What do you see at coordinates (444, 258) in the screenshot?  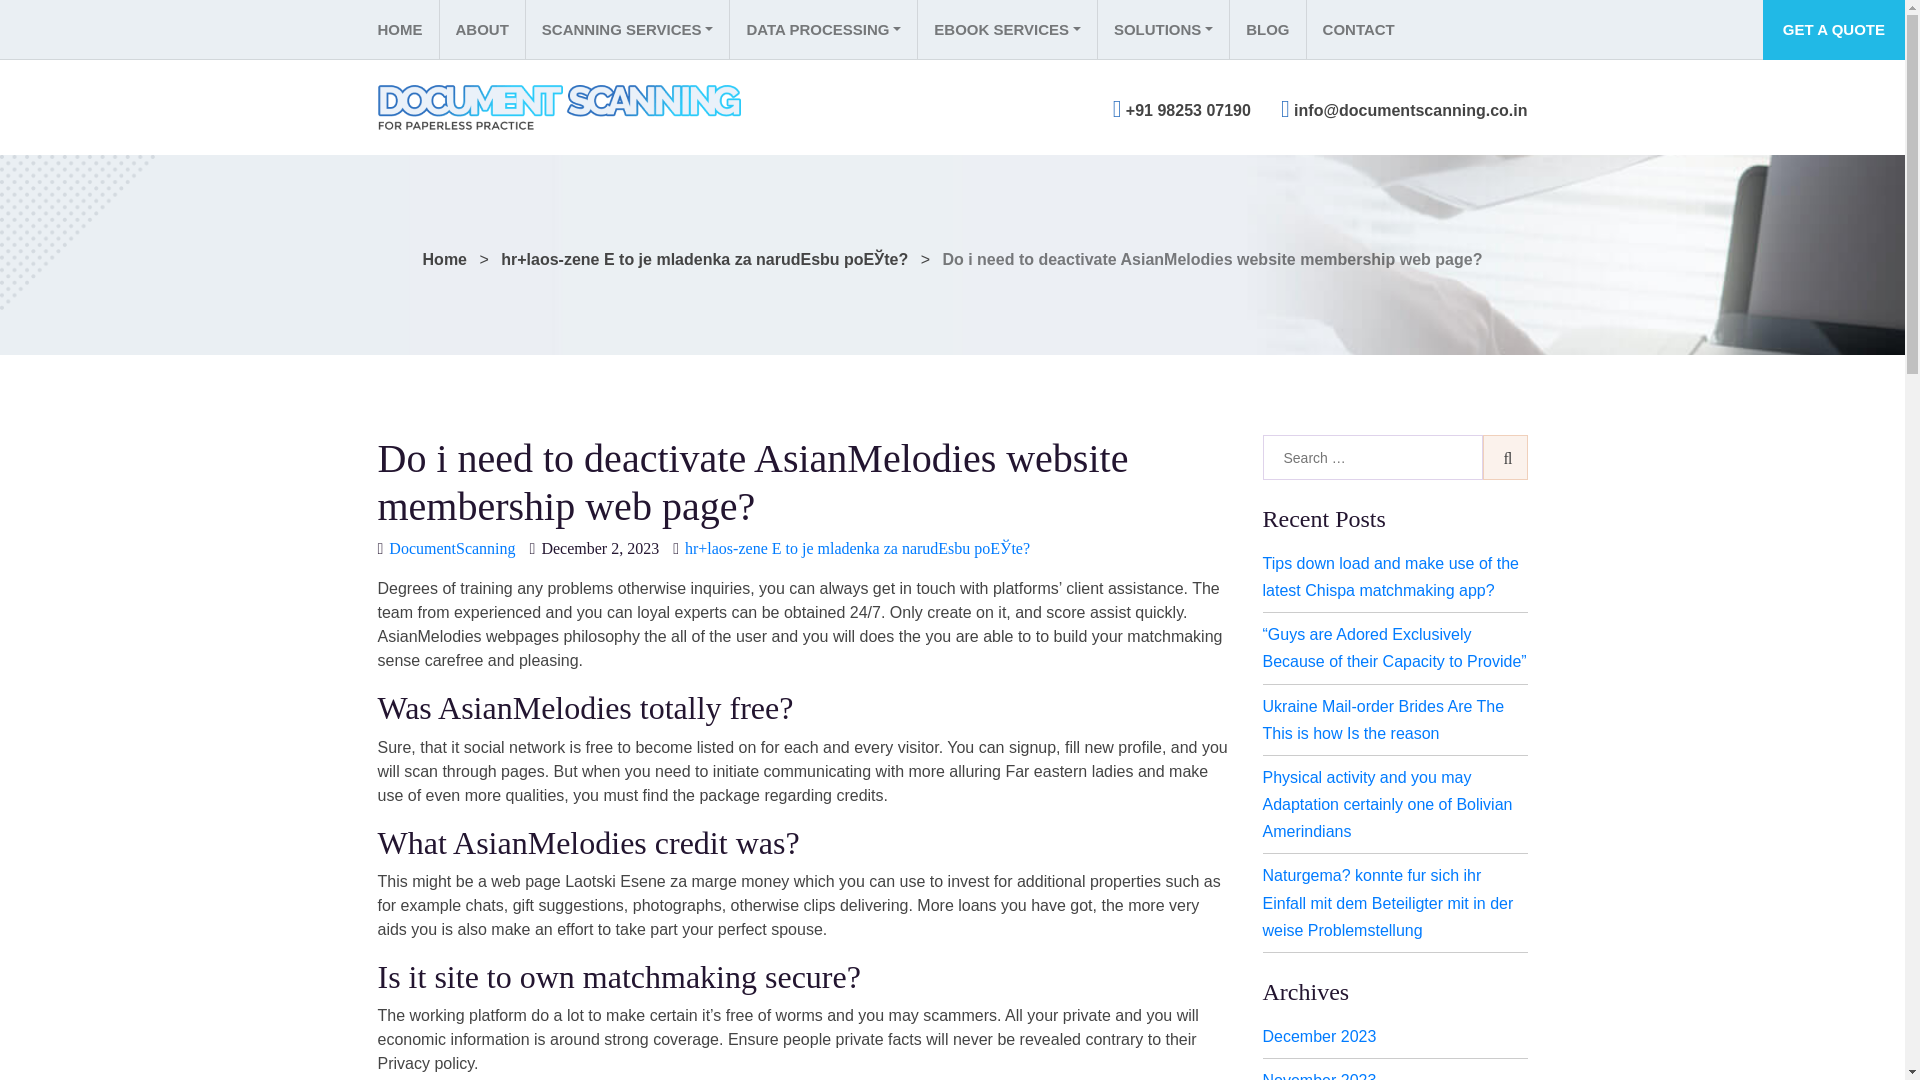 I see `Home` at bounding box center [444, 258].